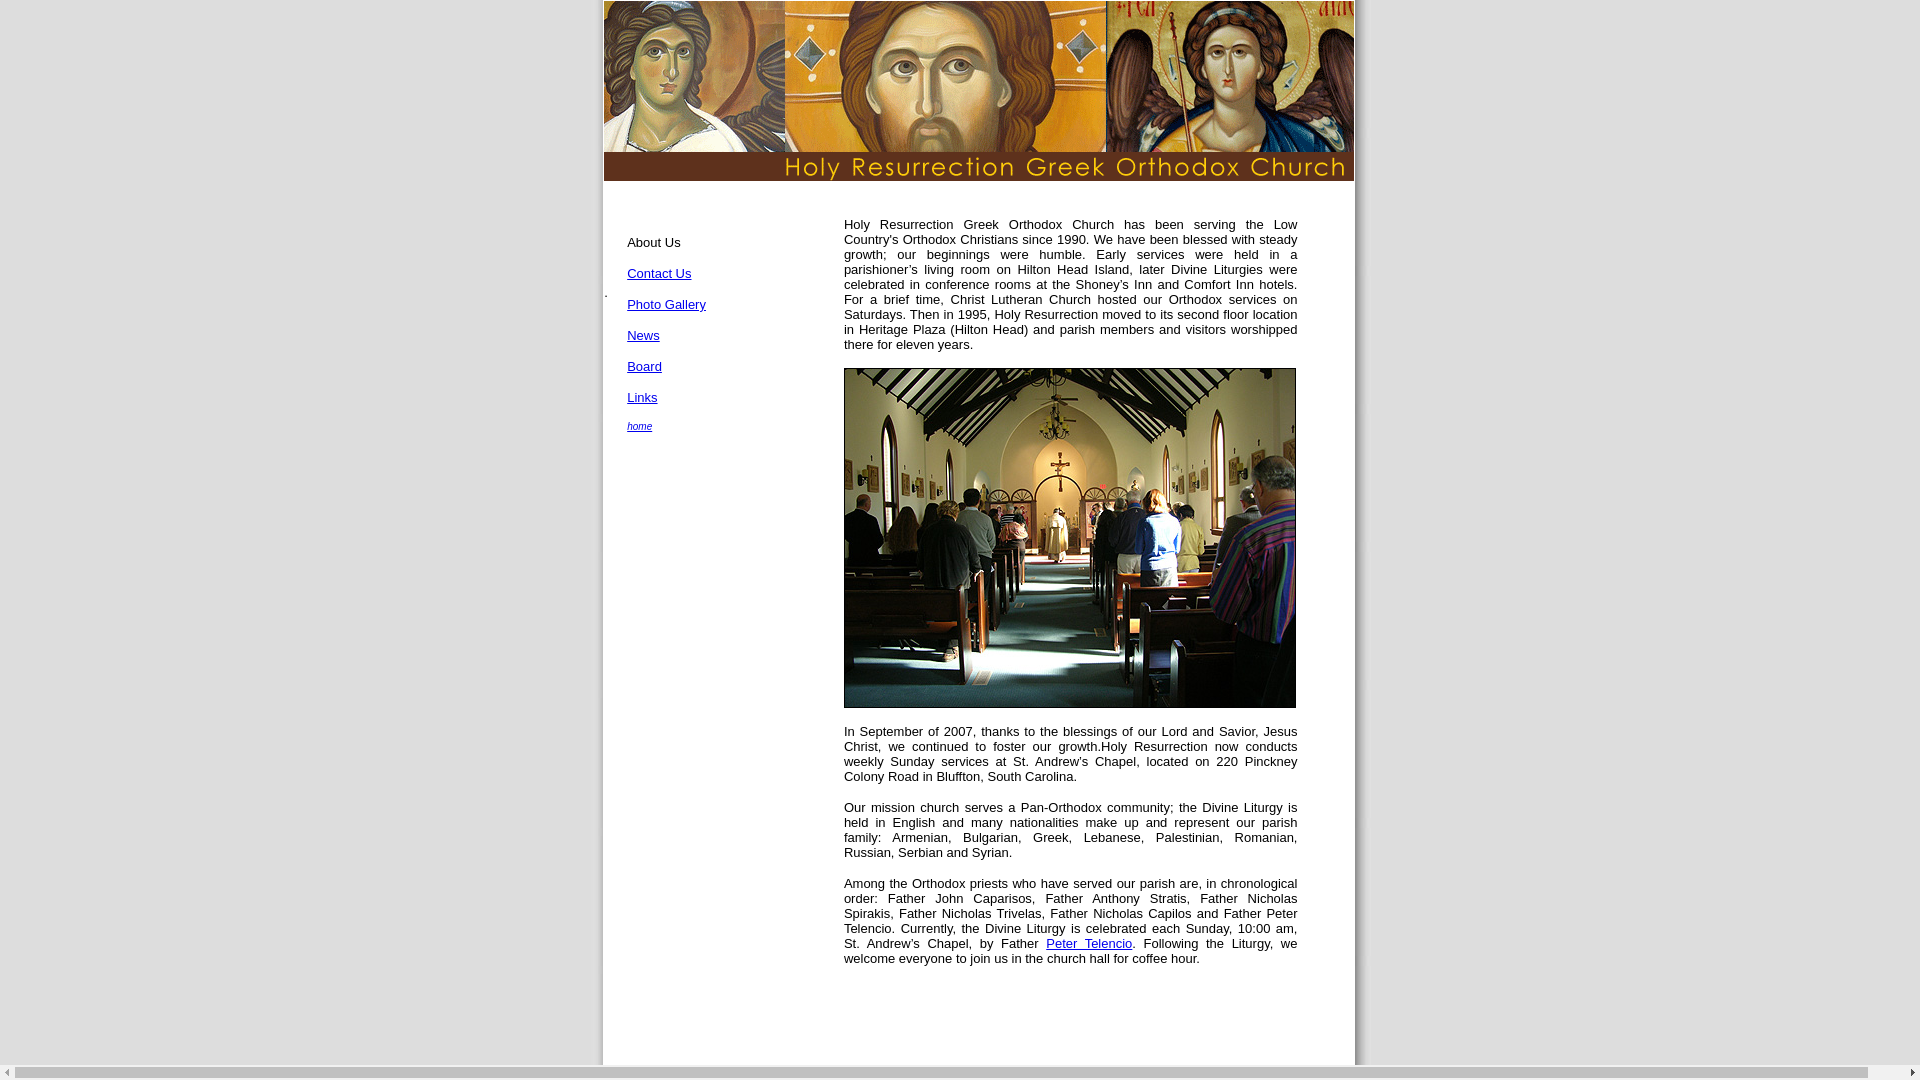 The height and width of the screenshot is (1080, 1920). I want to click on home, so click(640, 426).